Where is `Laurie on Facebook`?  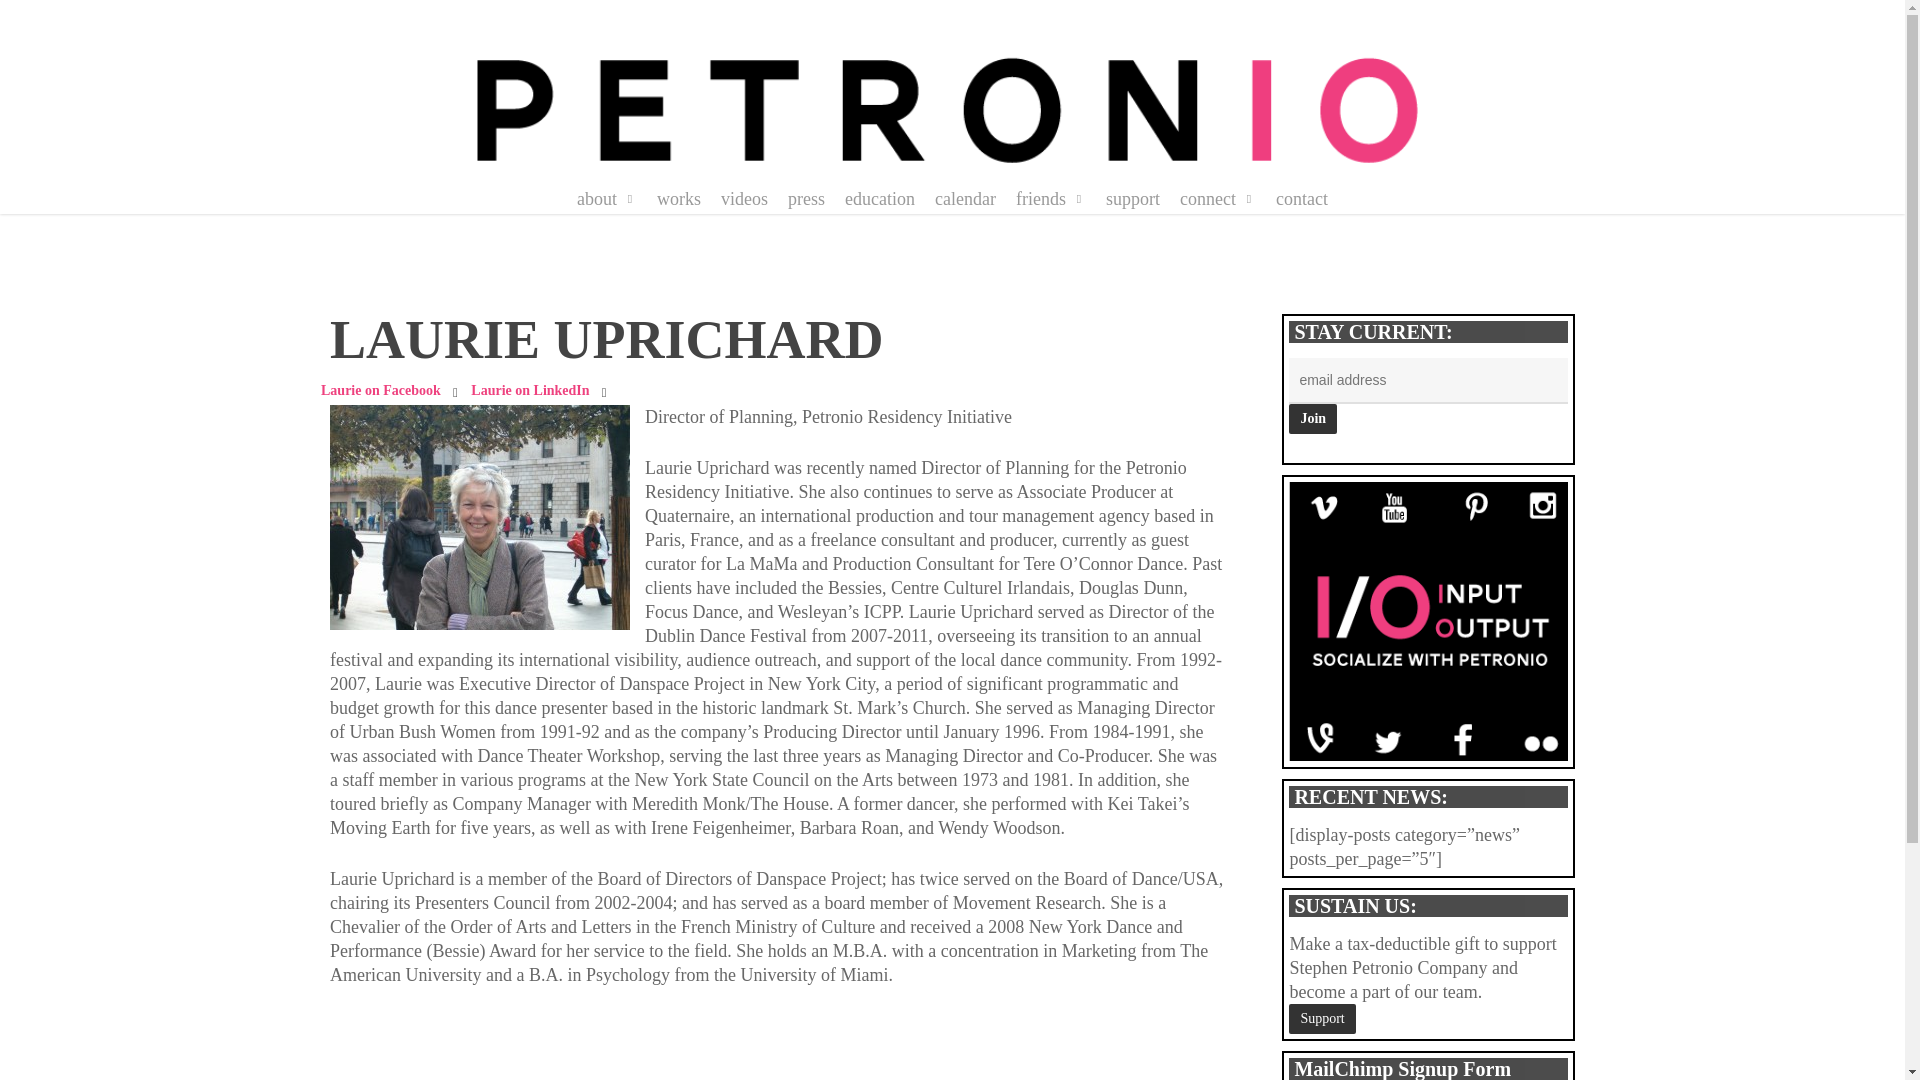
Laurie on Facebook is located at coordinates (380, 390).